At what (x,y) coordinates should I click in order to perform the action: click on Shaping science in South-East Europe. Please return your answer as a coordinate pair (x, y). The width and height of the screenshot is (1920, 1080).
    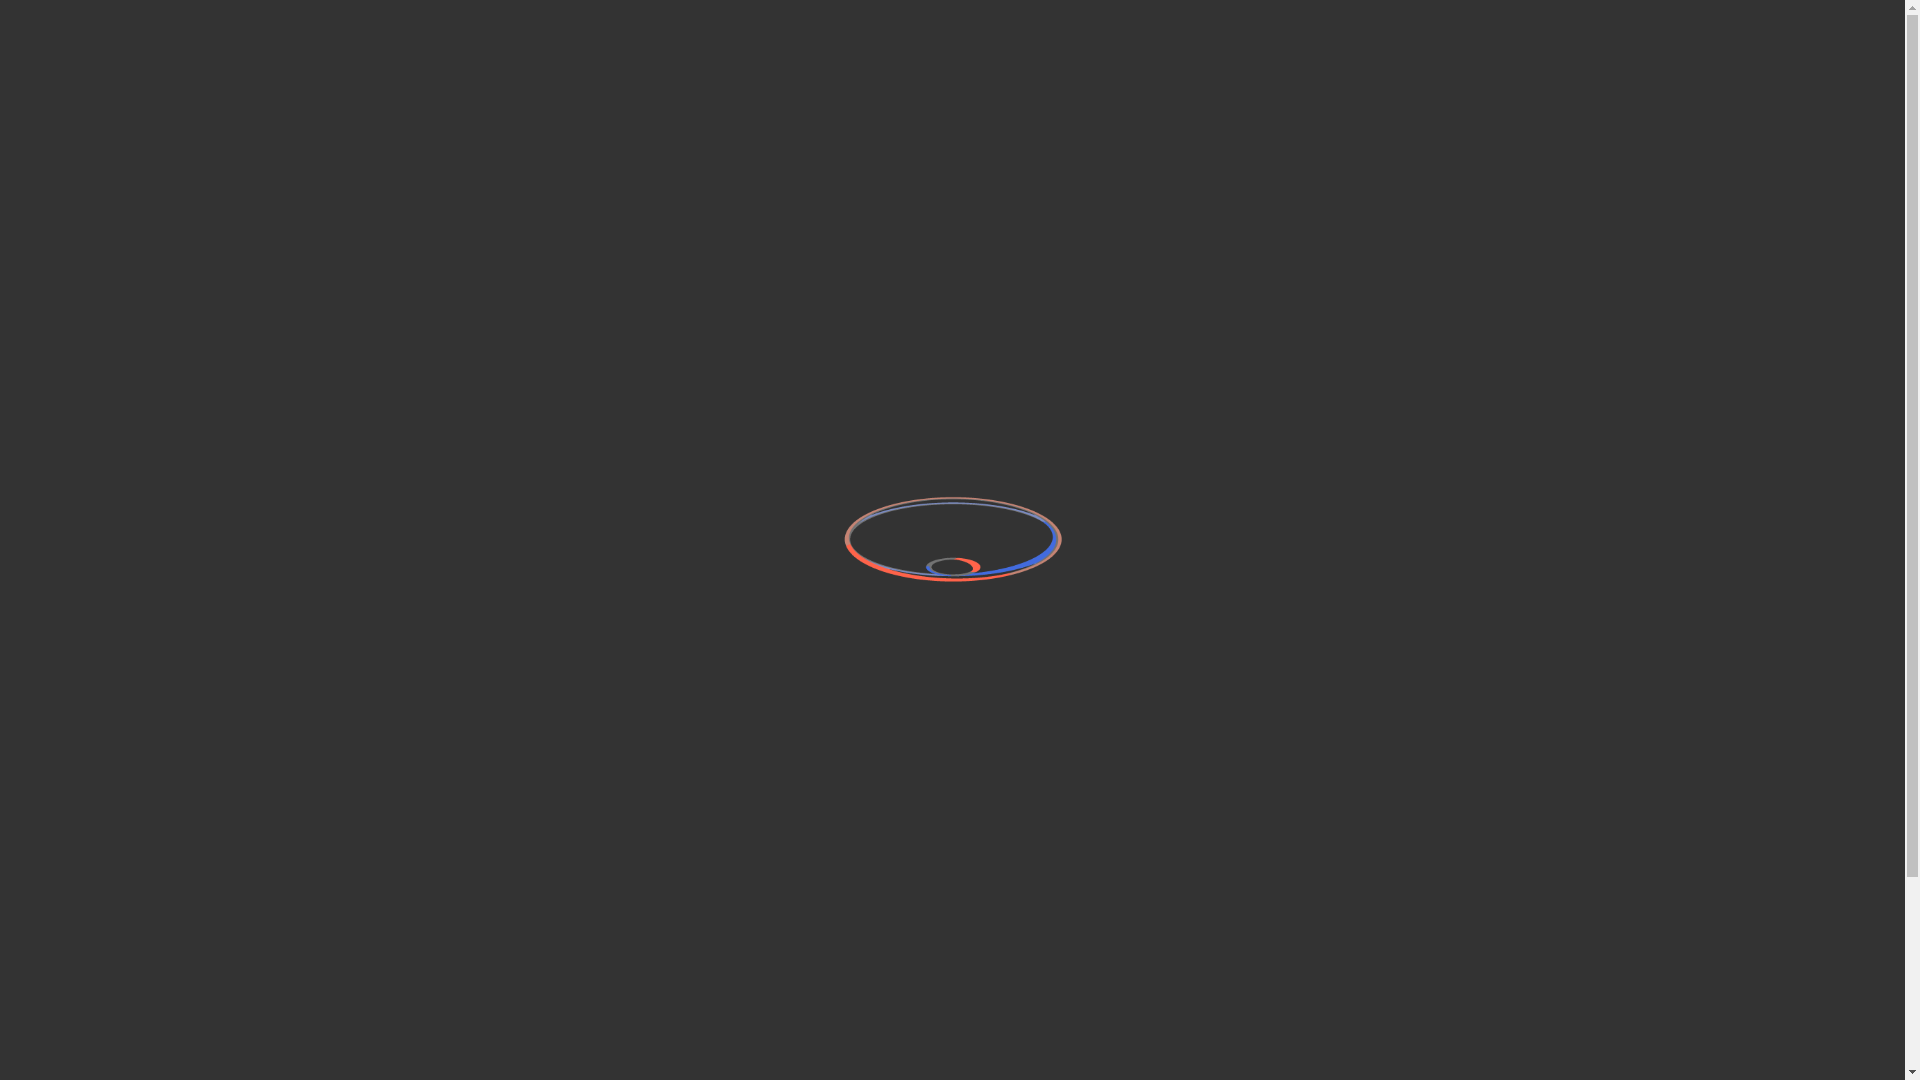
    Looking at the image, I should click on (937, 365).